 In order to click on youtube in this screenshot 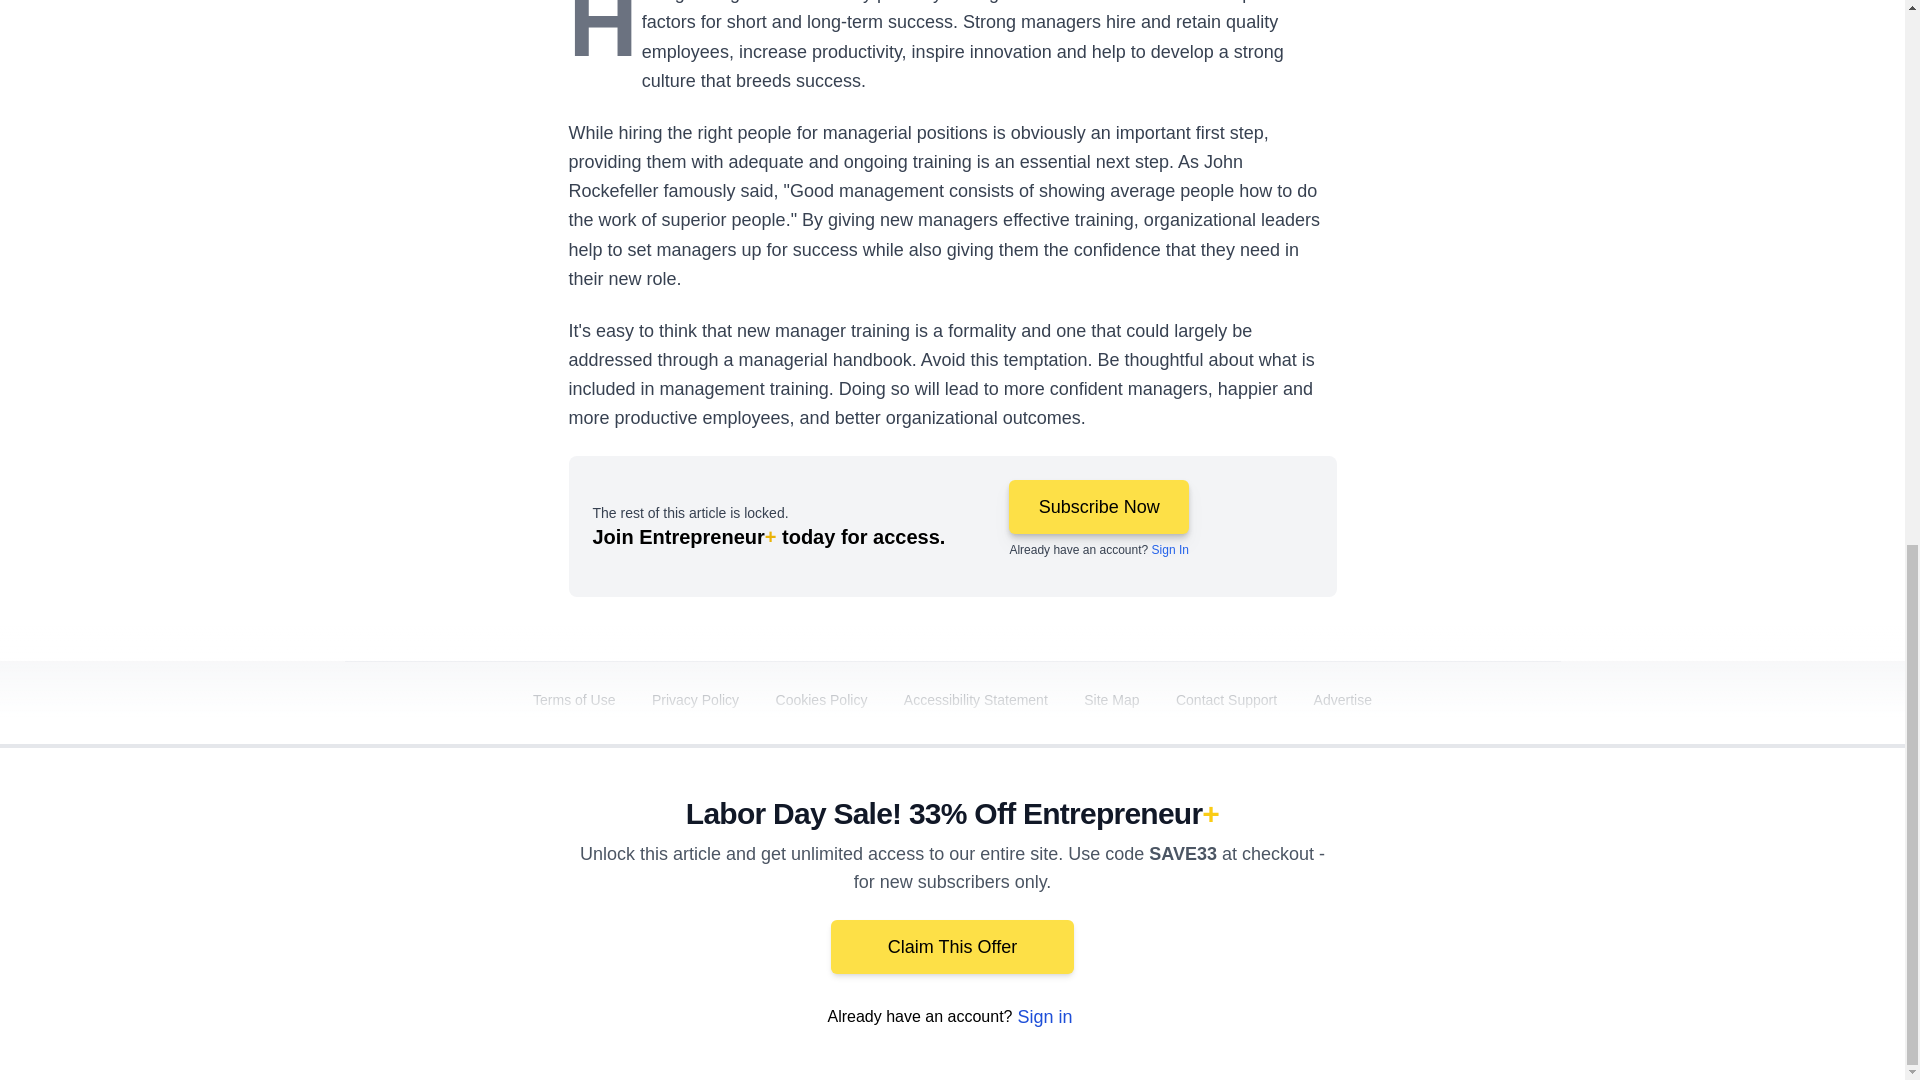, I will do `click(1312, 912)`.